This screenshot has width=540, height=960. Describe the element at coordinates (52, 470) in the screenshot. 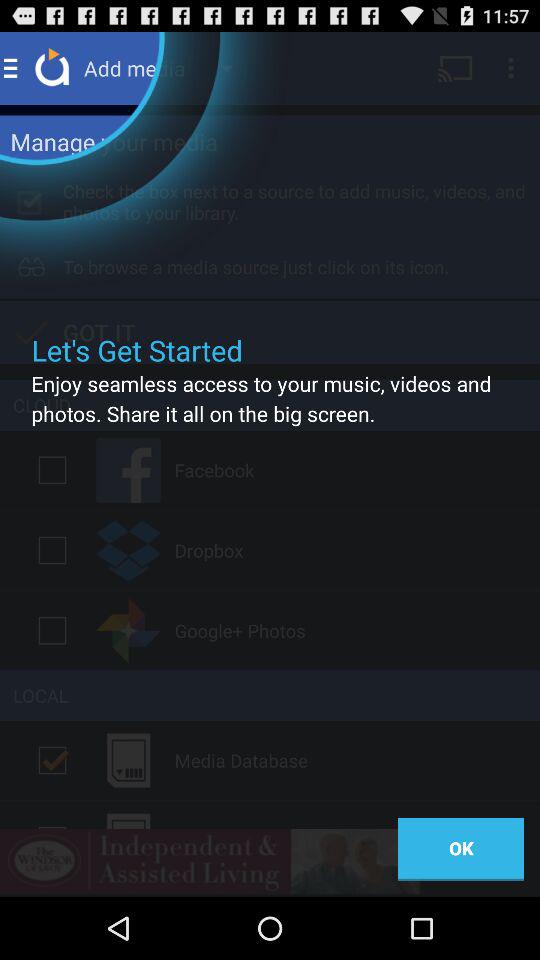

I see `selection check box` at that location.